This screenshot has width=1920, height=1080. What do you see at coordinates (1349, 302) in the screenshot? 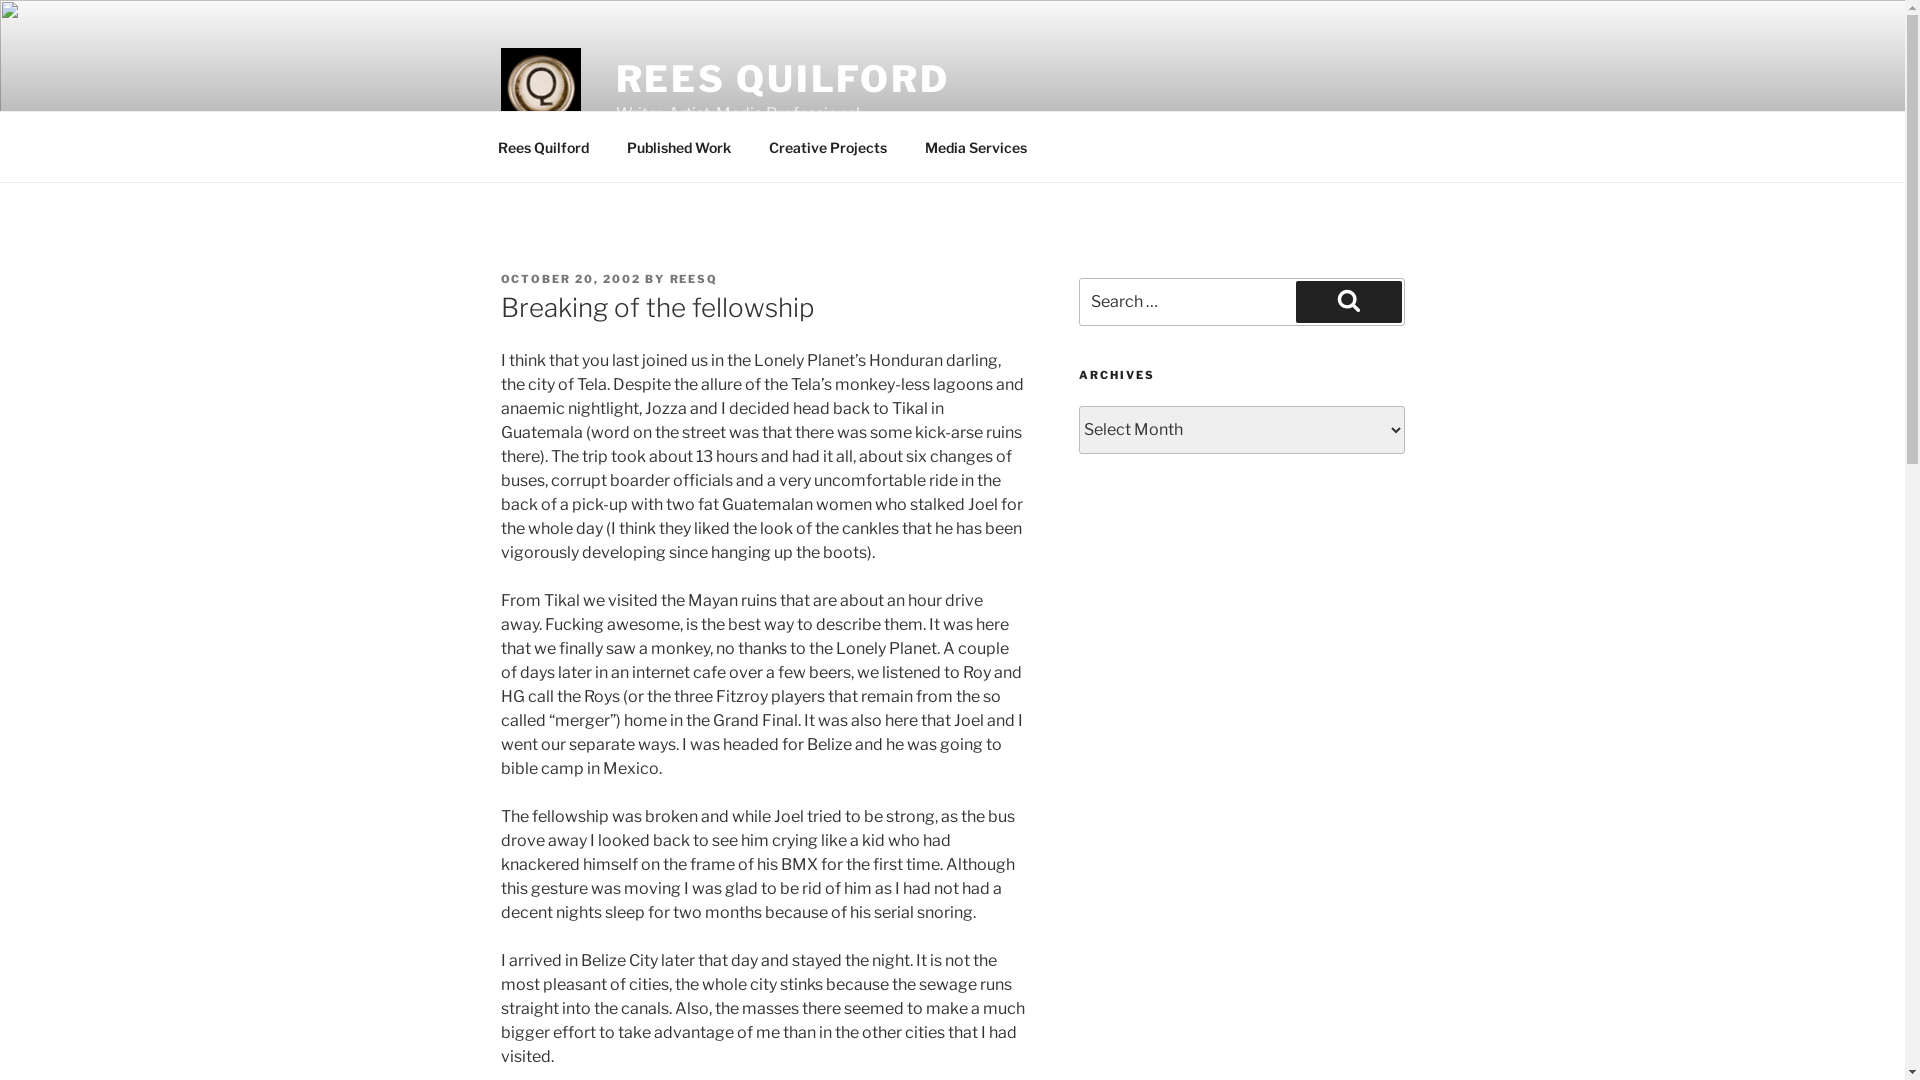
I see `Search` at bounding box center [1349, 302].